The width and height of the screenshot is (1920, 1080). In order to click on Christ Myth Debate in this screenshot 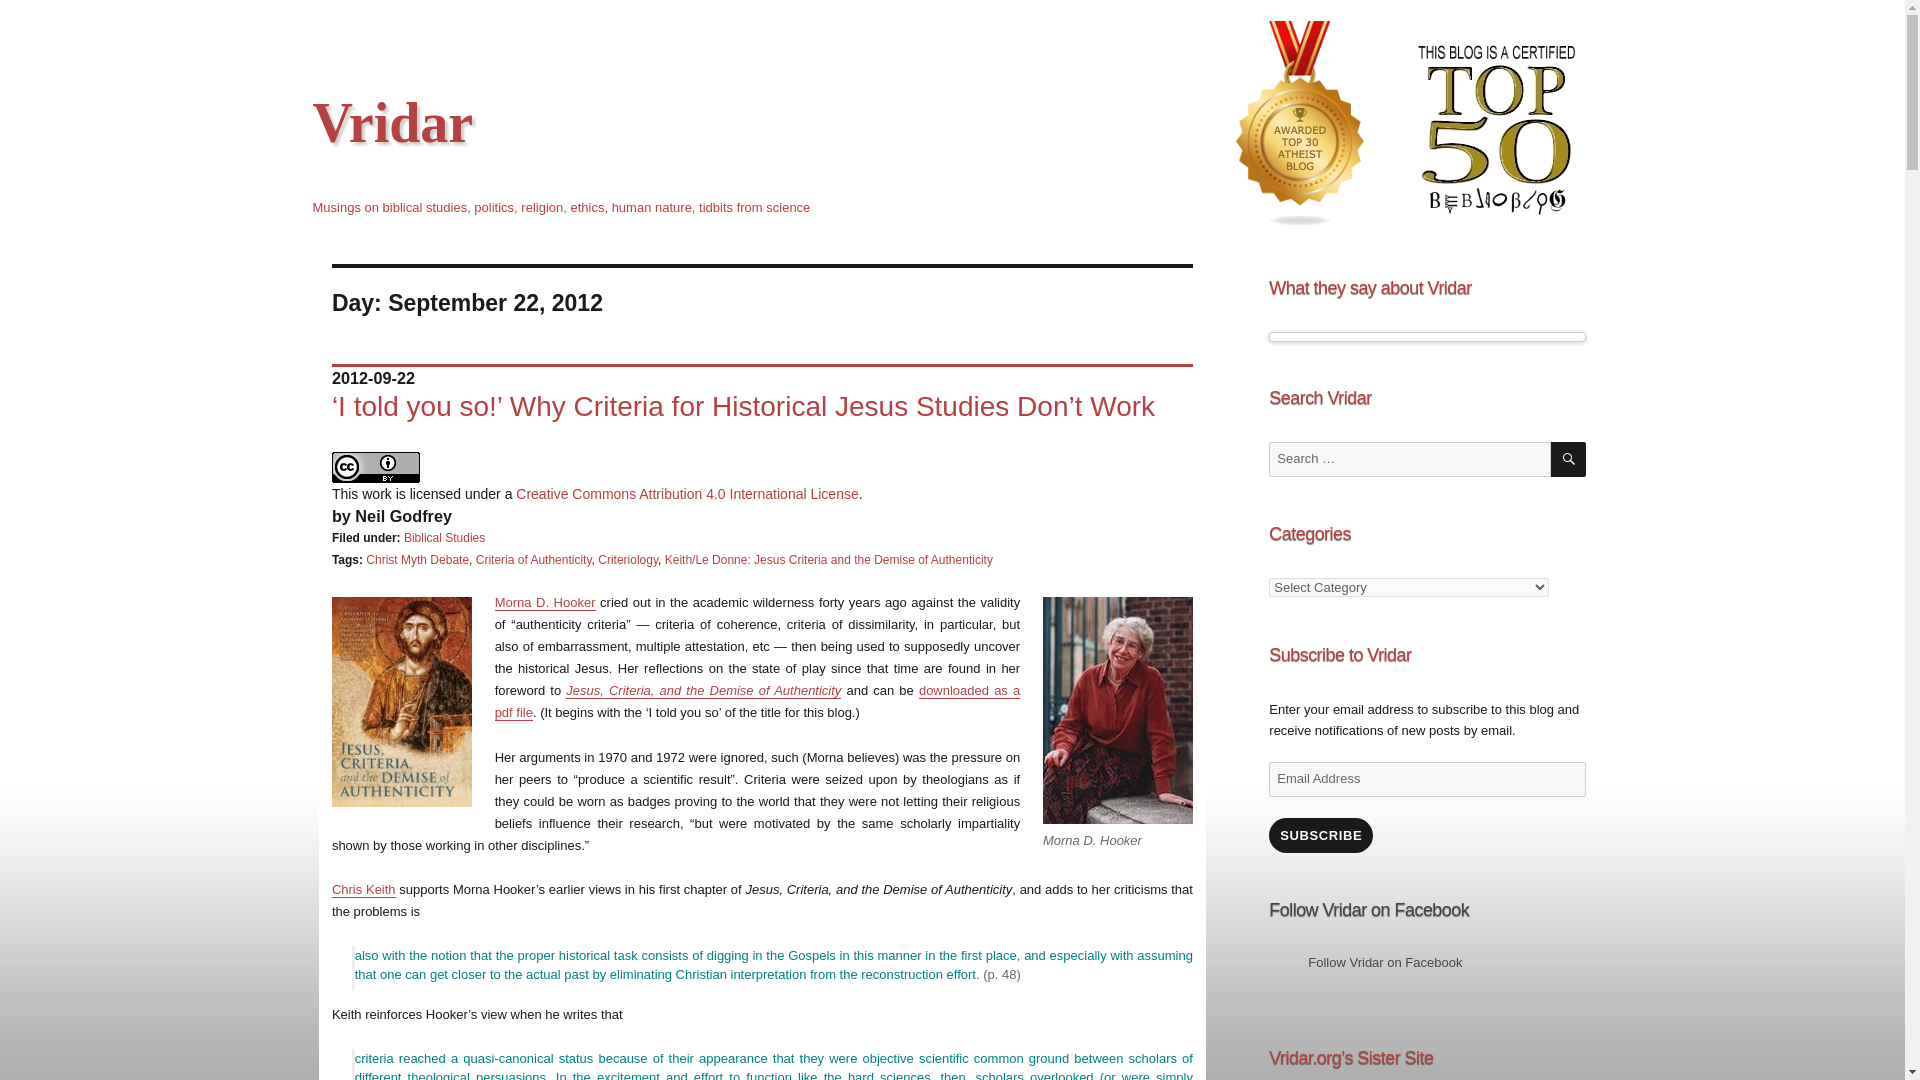, I will do `click(417, 560)`.